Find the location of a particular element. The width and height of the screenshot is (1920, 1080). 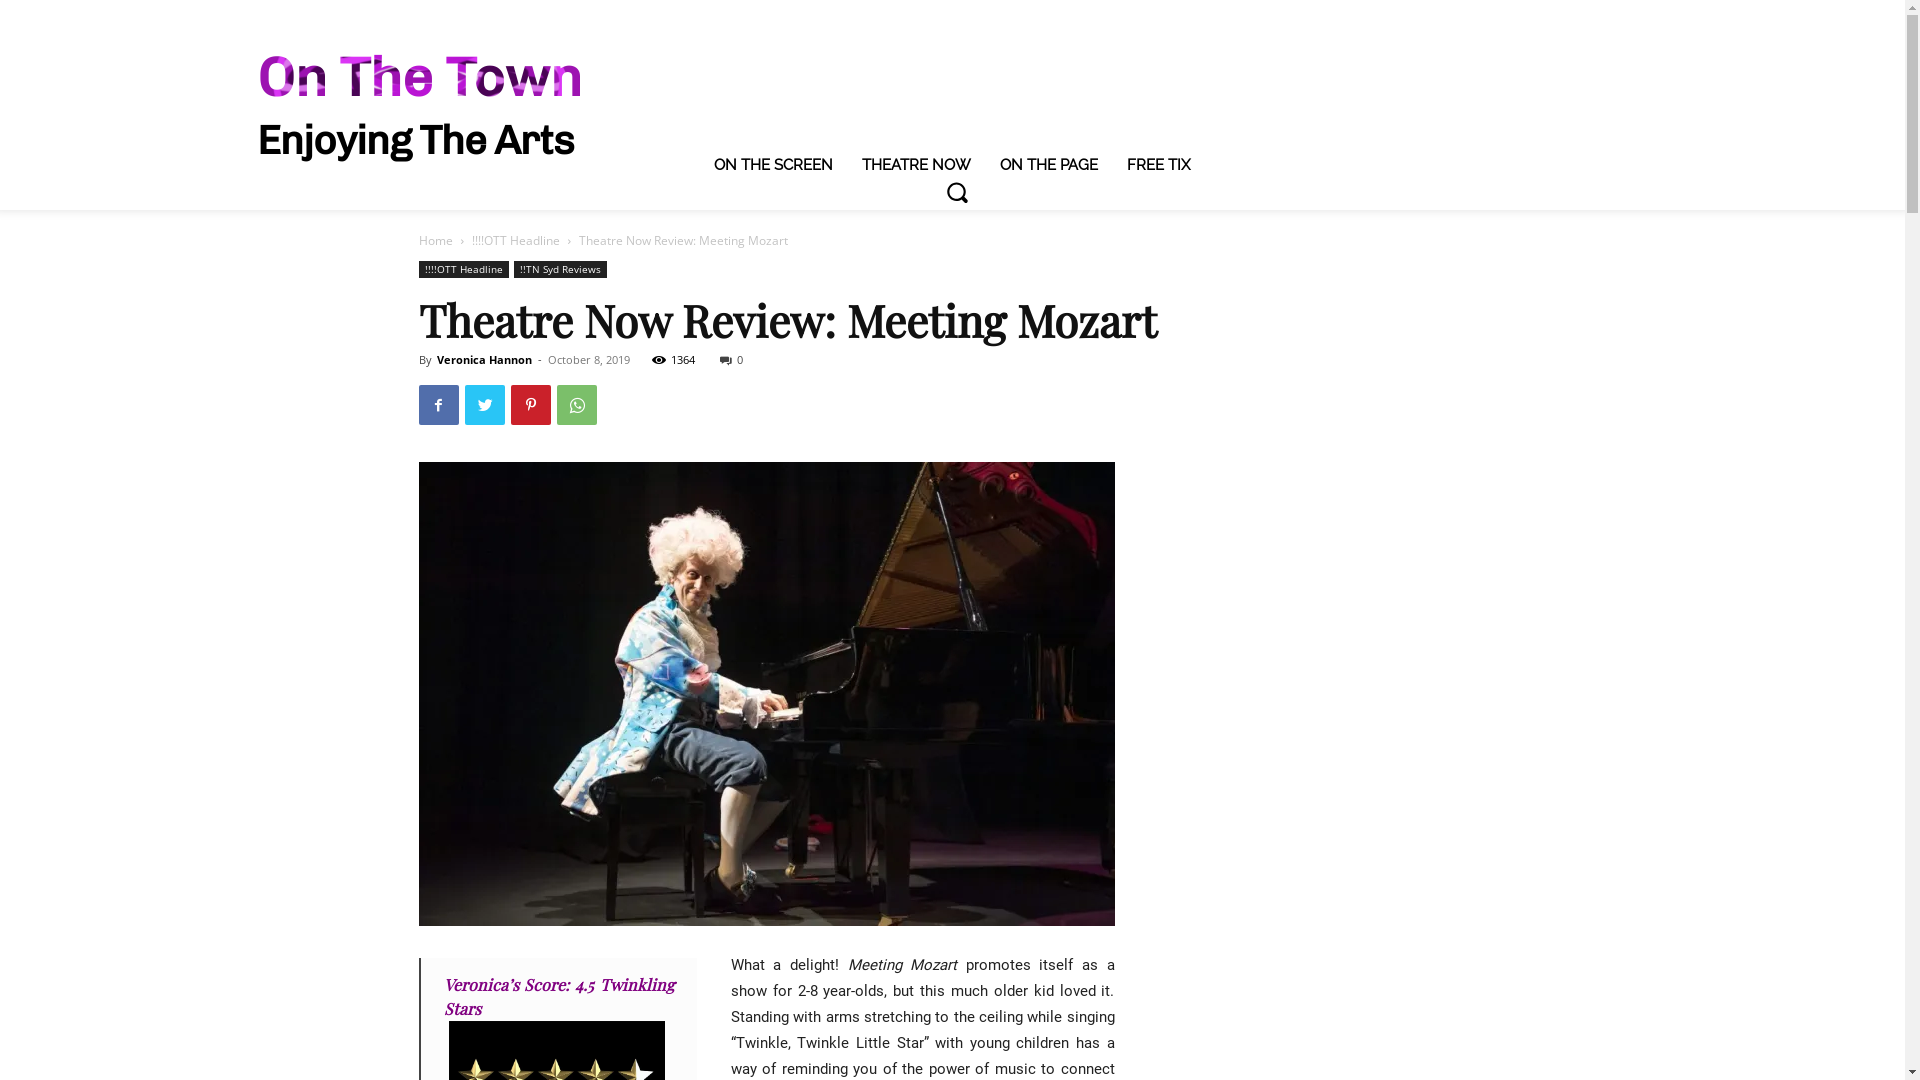

MeetingMozart_SOH_Credit_CassandraHannagan-75 is located at coordinates (766, 694).